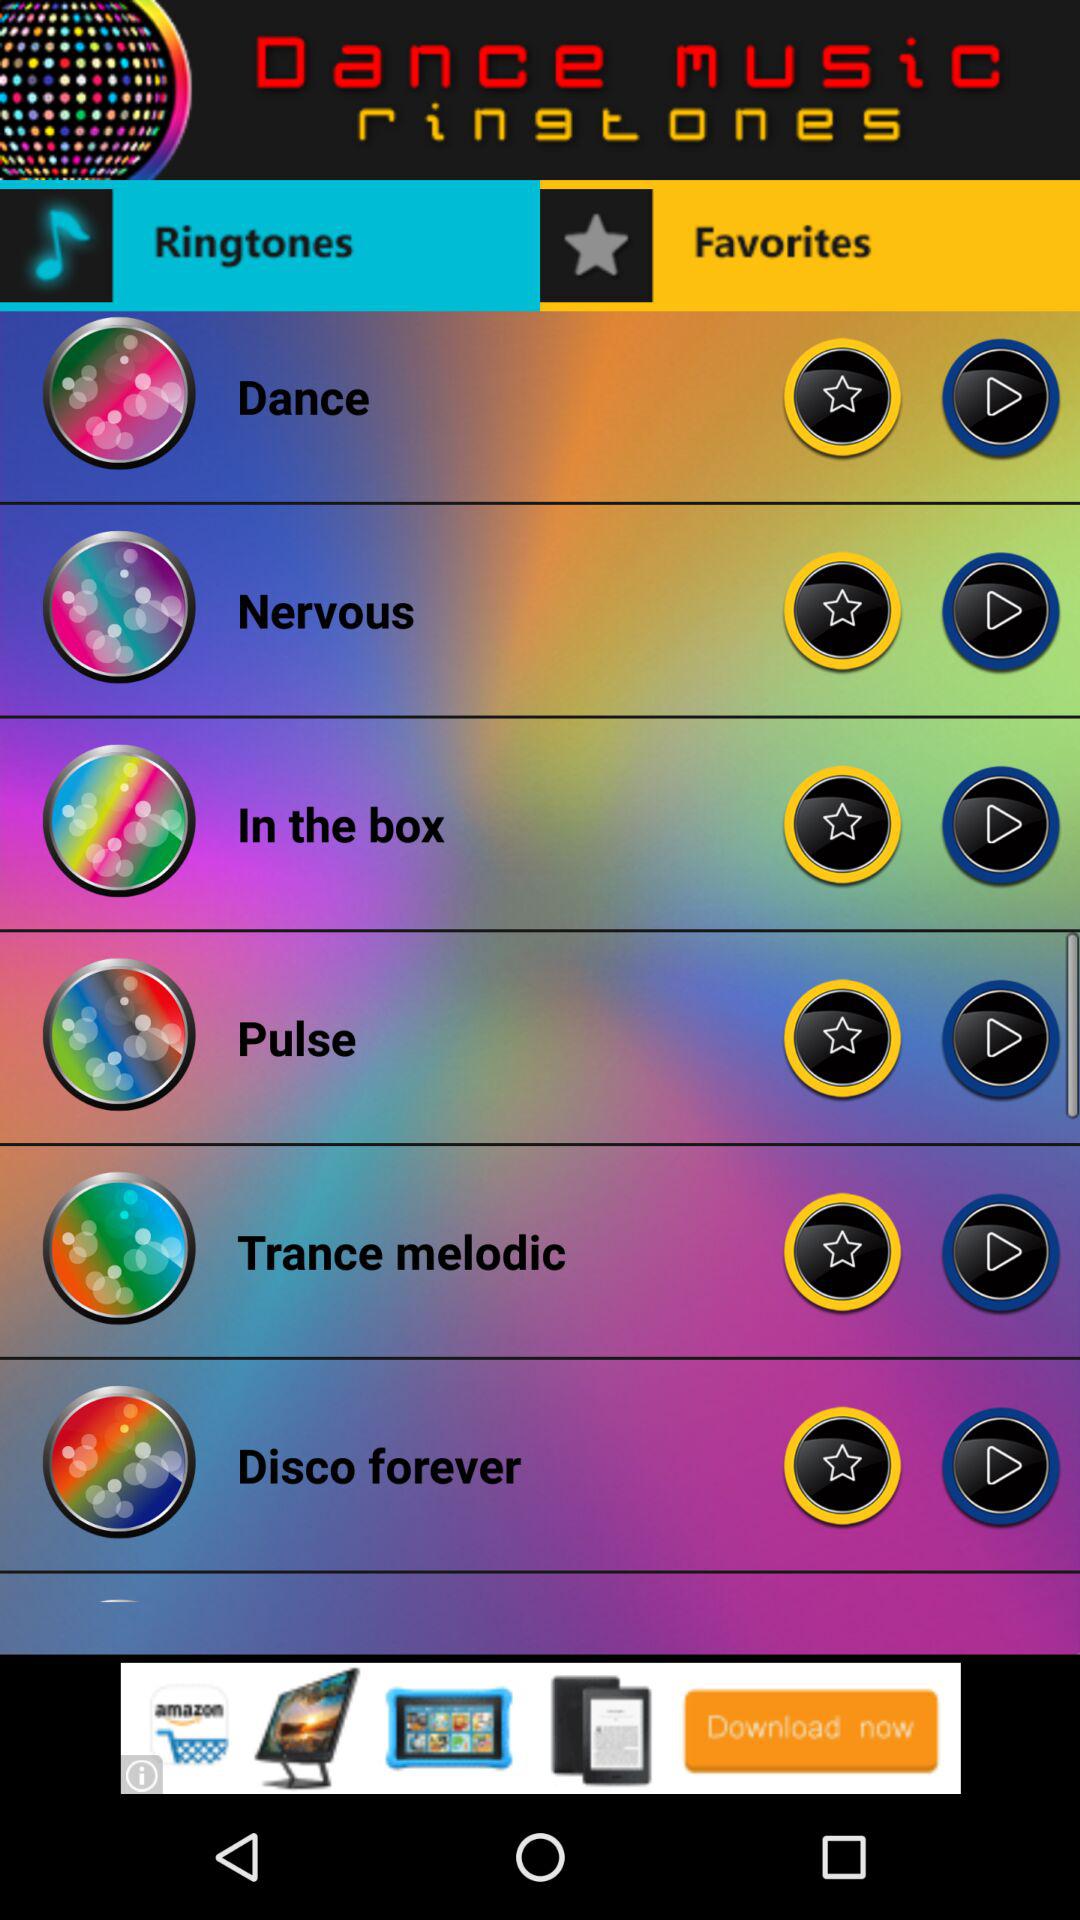 The image size is (1080, 1920). I want to click on play nervous ringtone, so click(1000, 594).